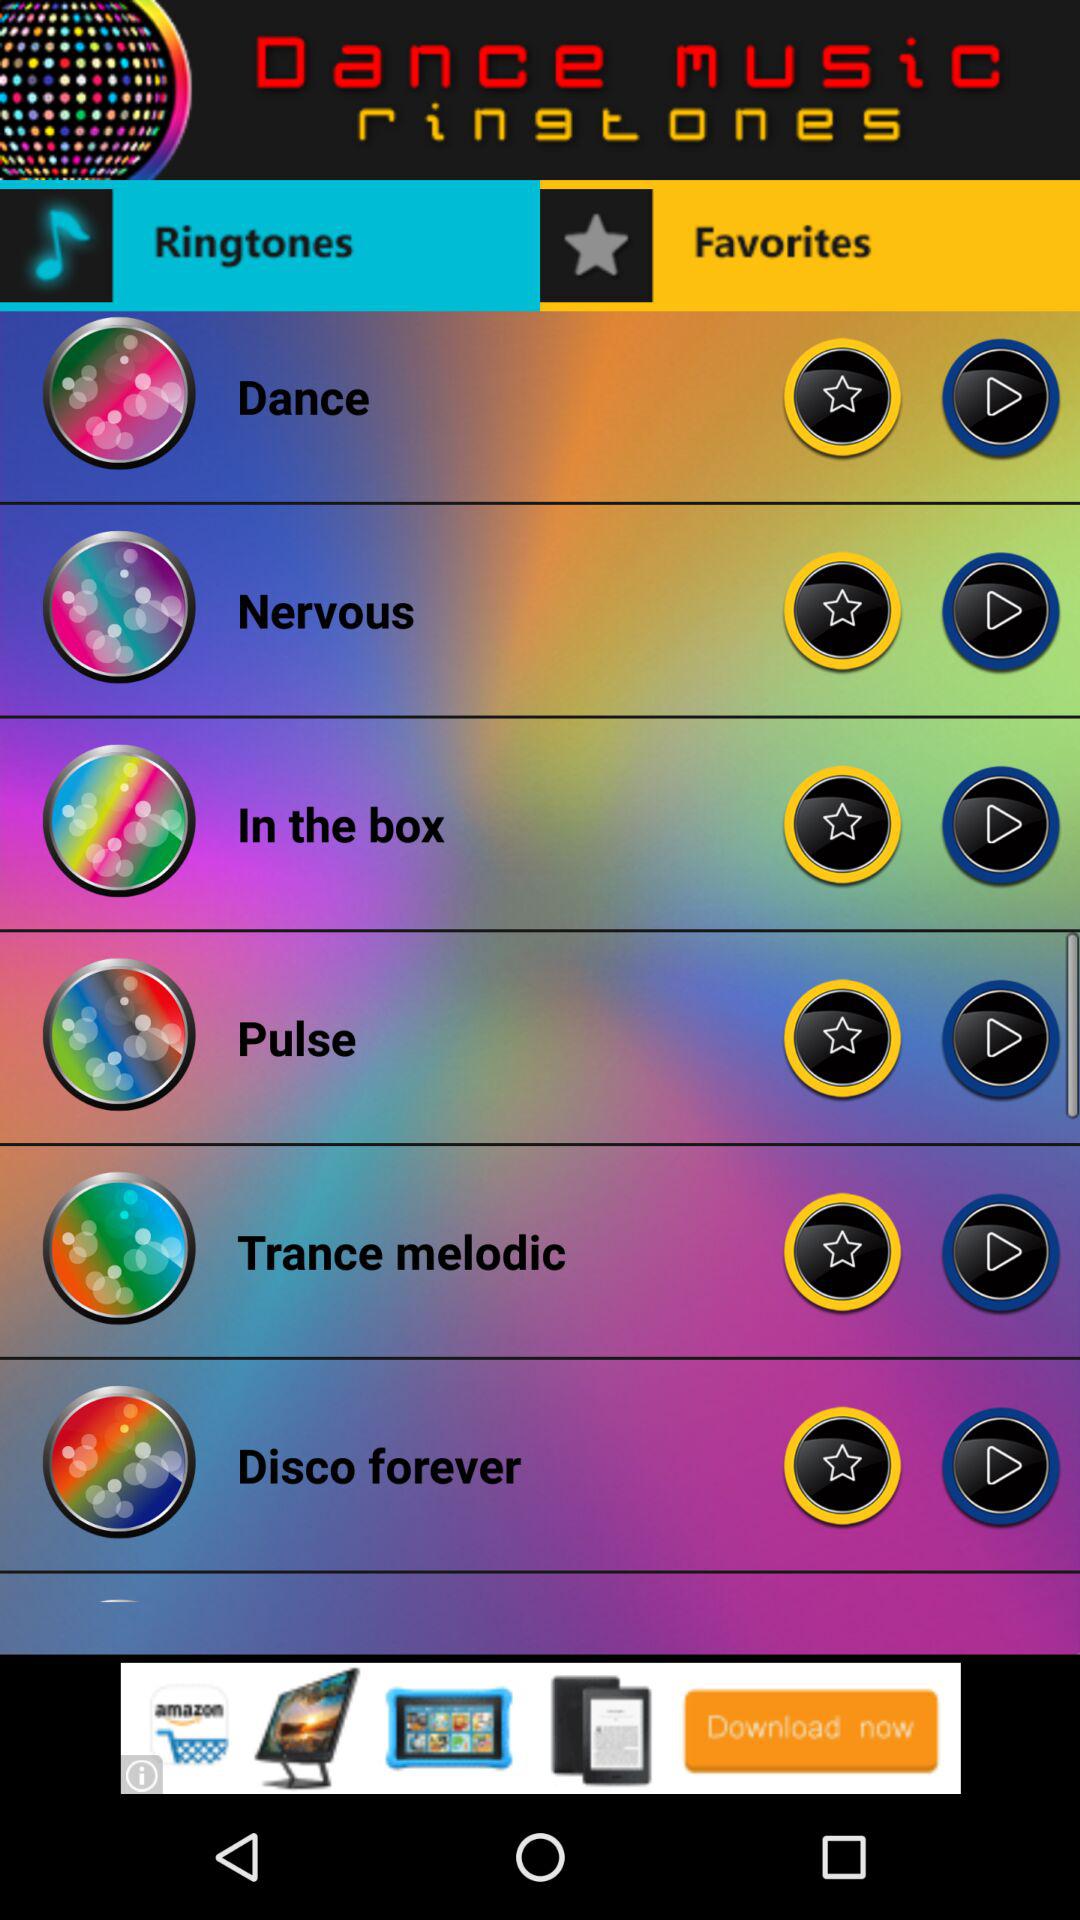 The image size is (1080, 1920). I want to click on play nervous ringtone, so click(1000, 594).